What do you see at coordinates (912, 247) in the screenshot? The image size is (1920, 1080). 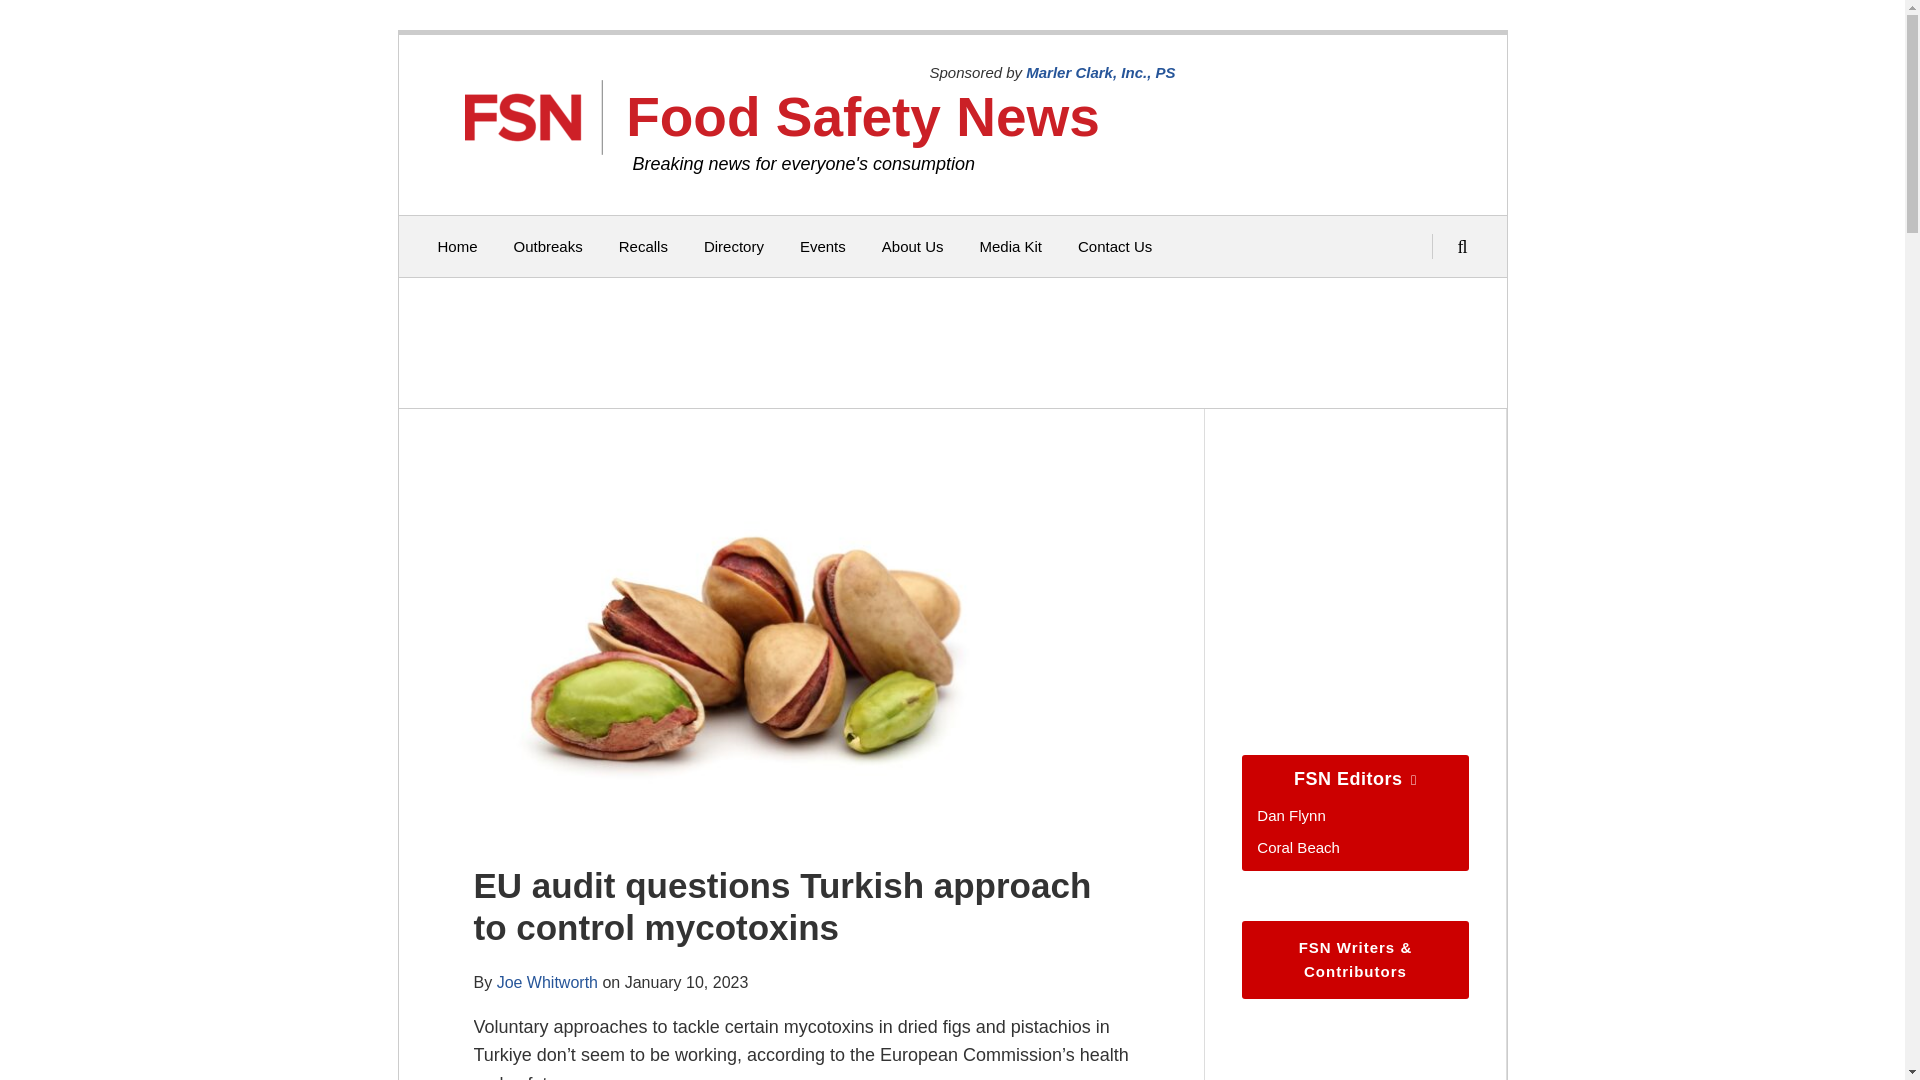 I see `About Us` at bounding box center [912, 247].